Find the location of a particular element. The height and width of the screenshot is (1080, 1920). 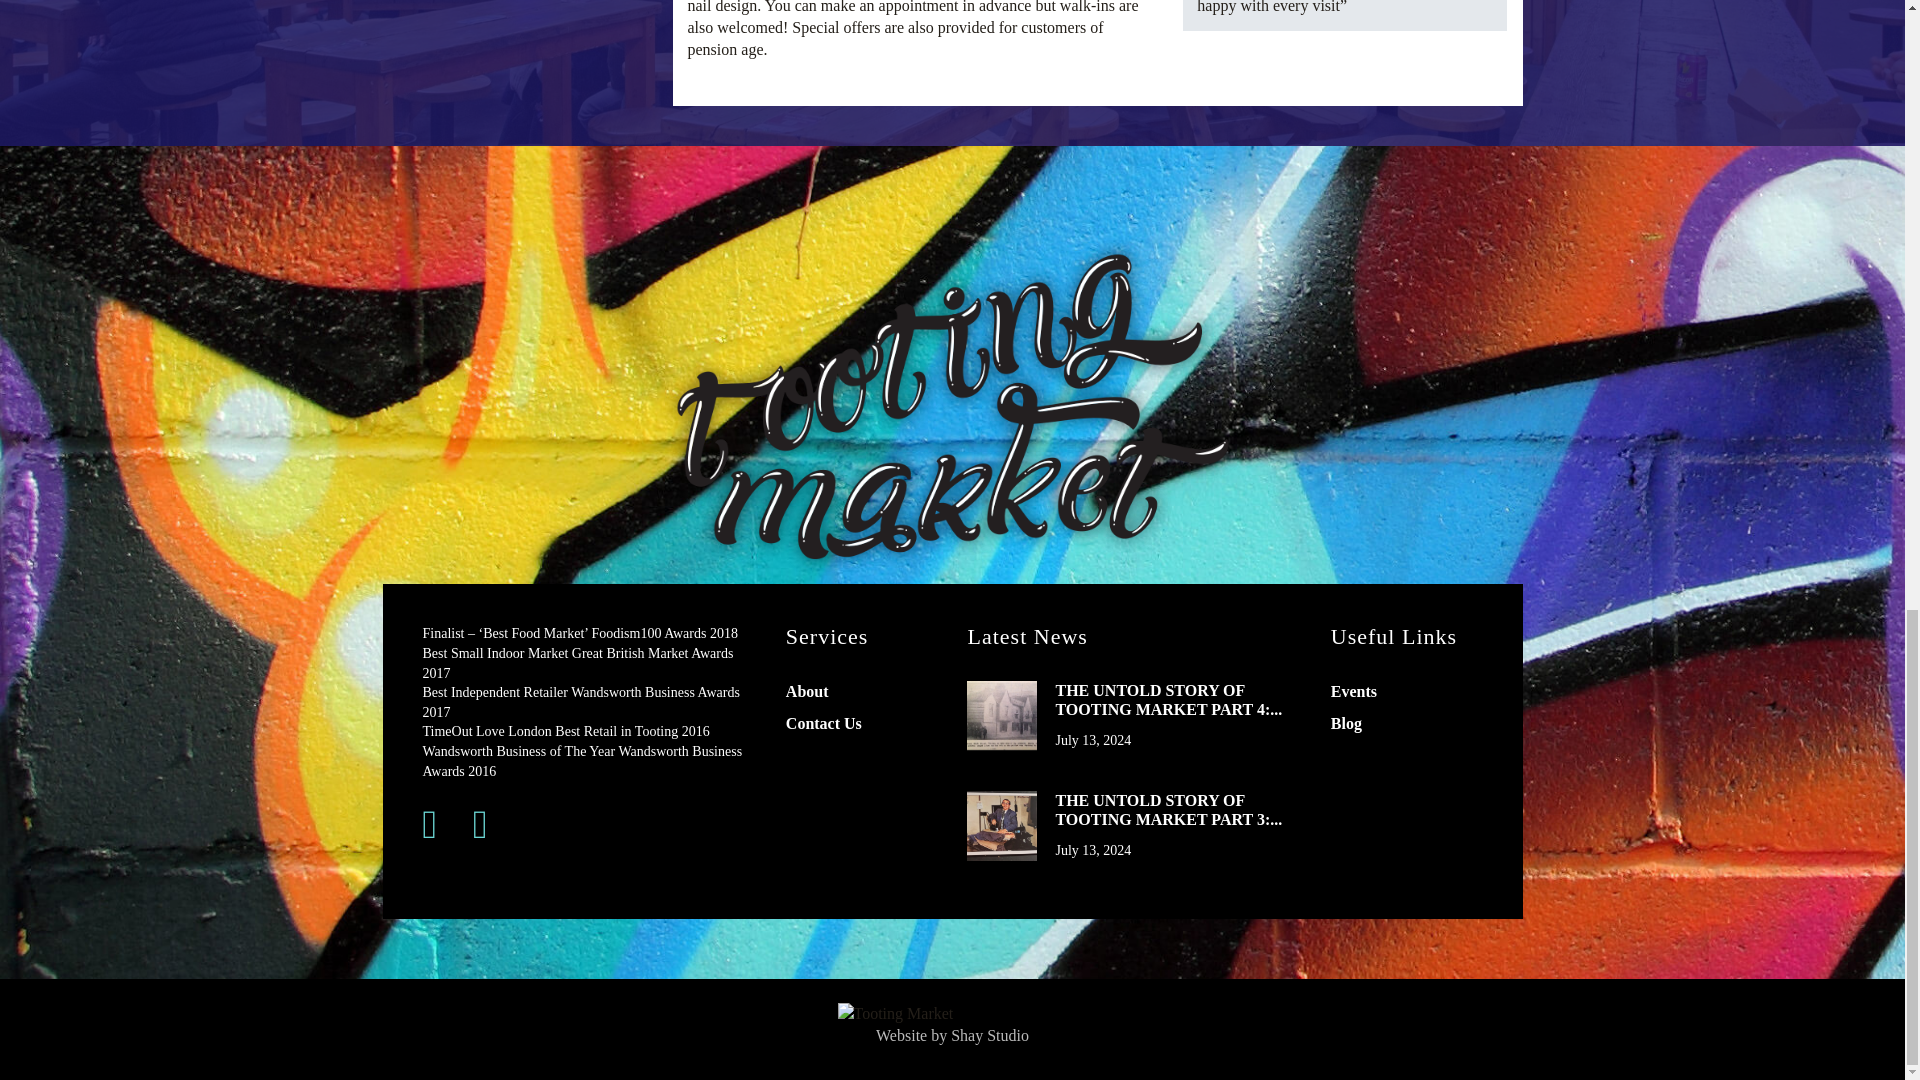

THE UNTOLD STORY OF TOOTING MARKET PART 4:... is located at coordinates (1176, 700).